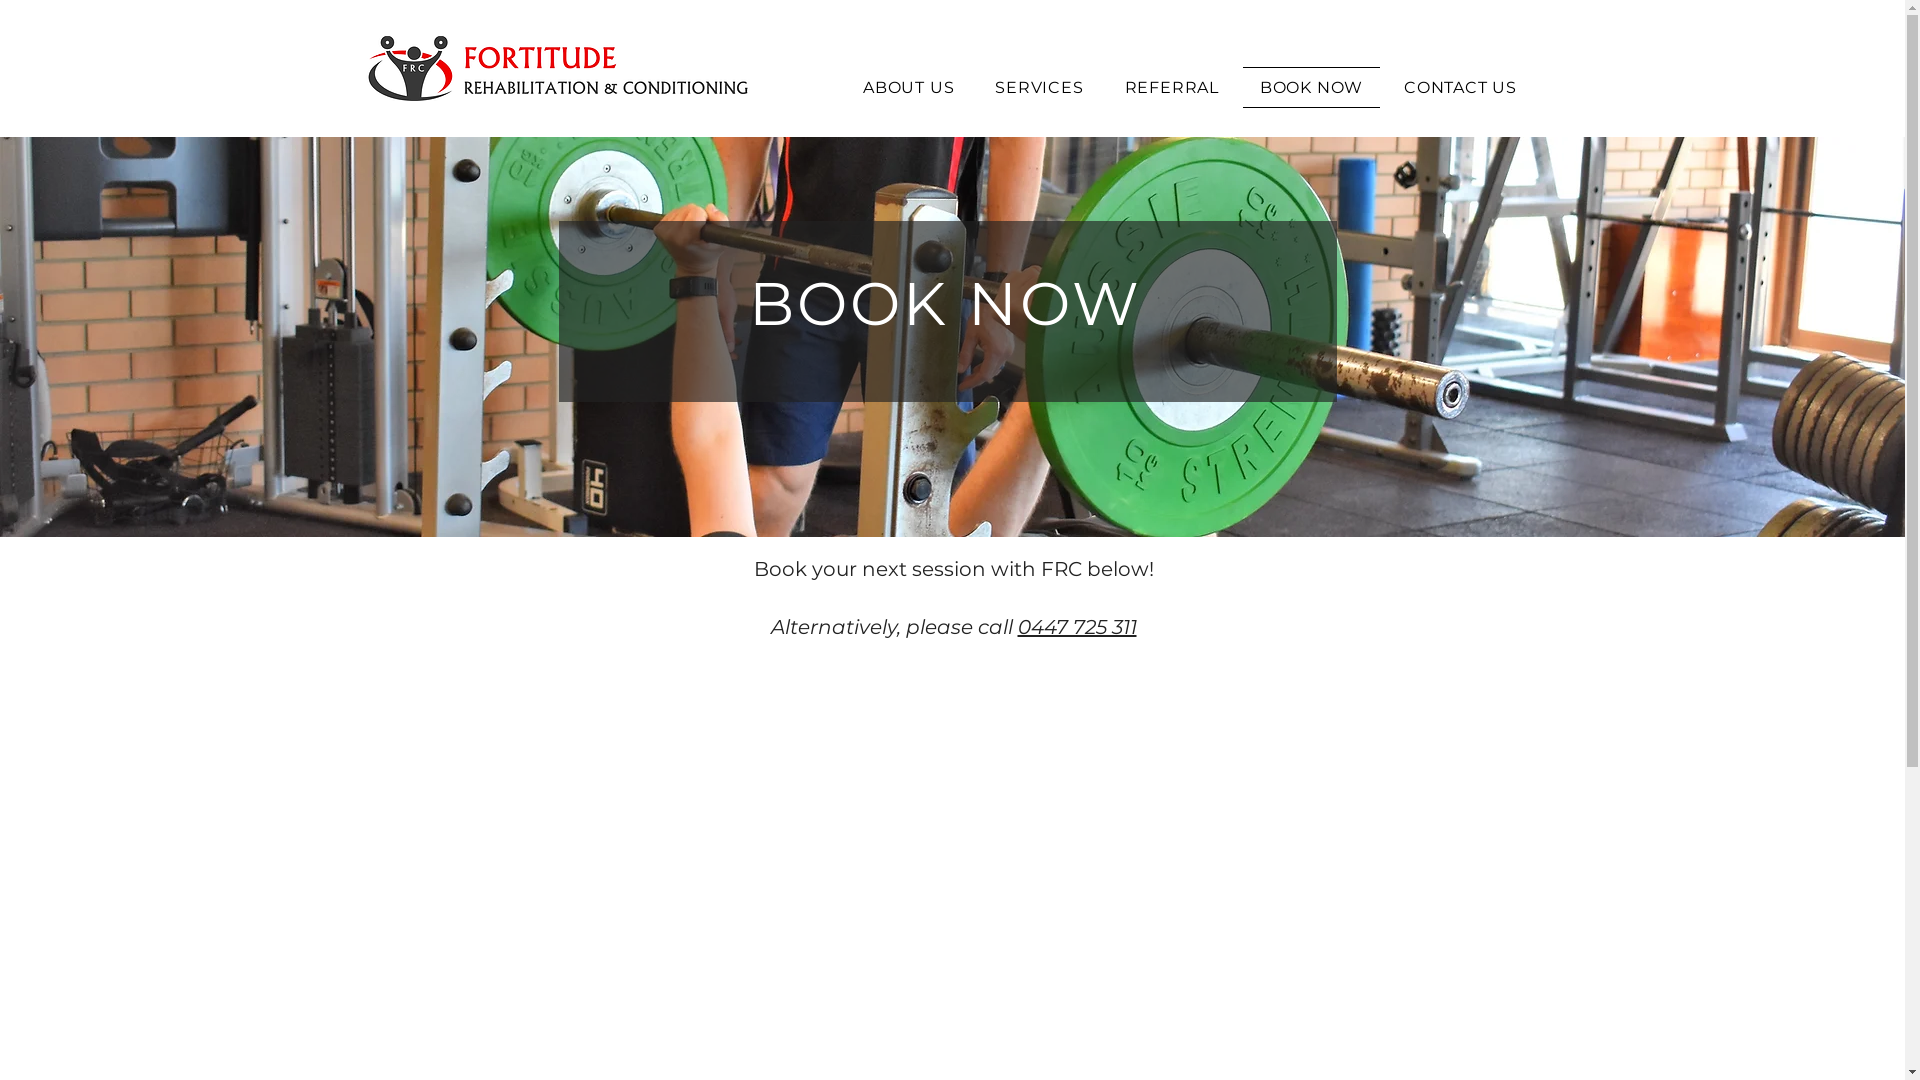 The width and height of the screenshot is (1920, 1080). I want to click on SERVICES, so click(1040, 88).